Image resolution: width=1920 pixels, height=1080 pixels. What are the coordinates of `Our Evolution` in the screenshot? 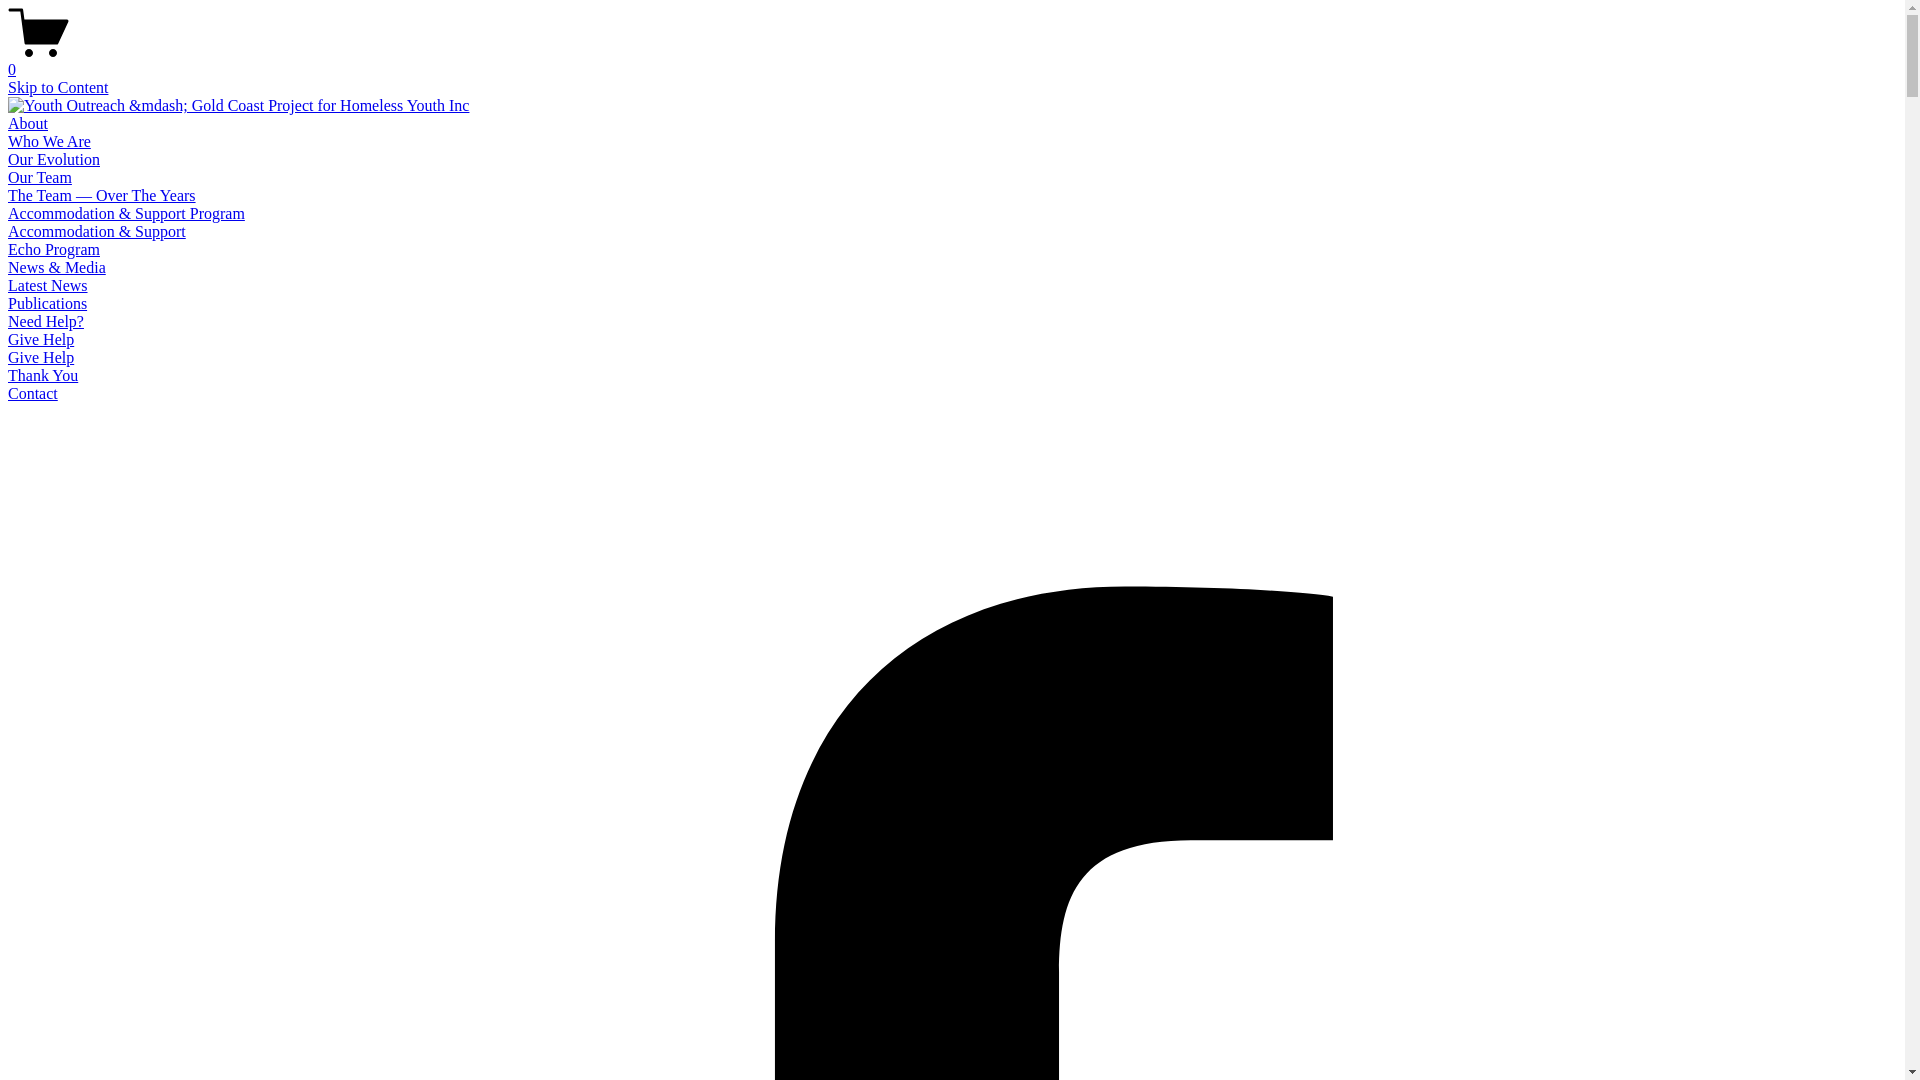 It's located at (54, 160).